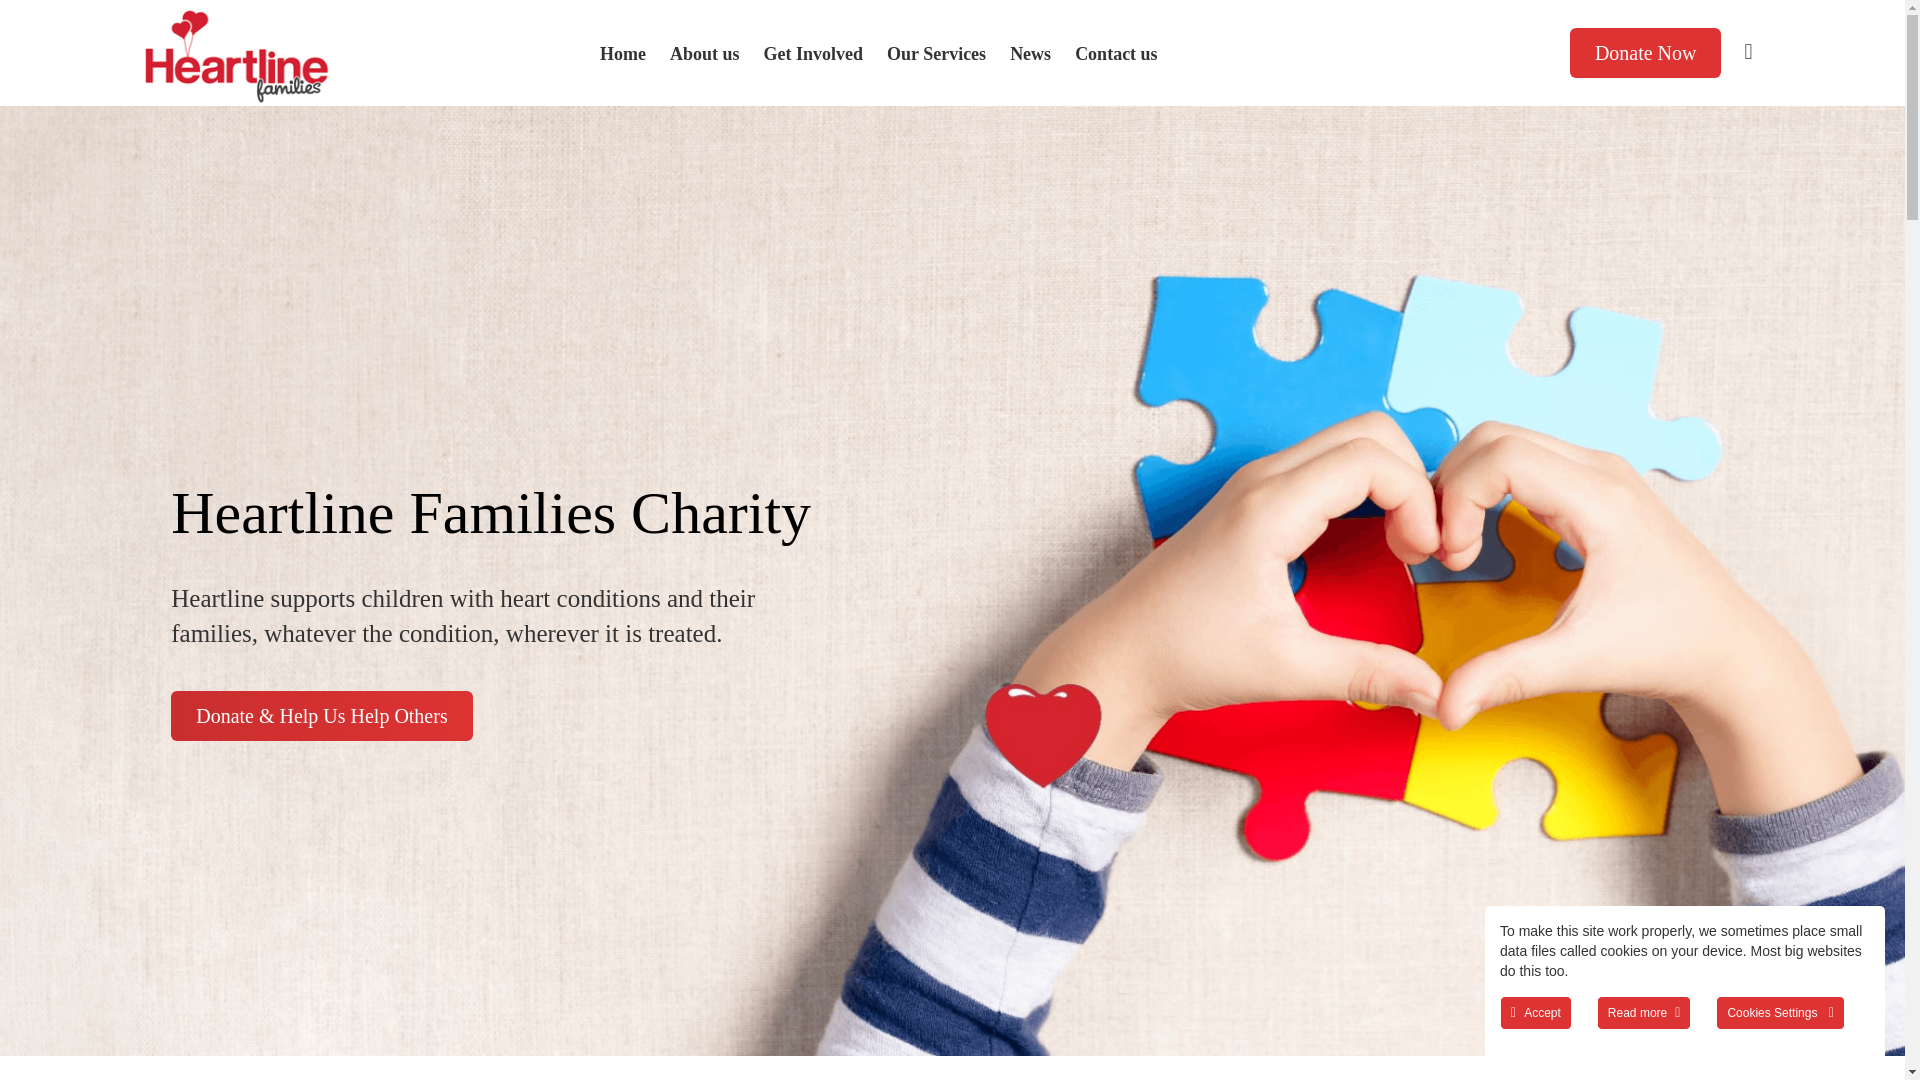 The width and height of the screenshot is (1920, 1080). What do you see at coordinates (1116, 54) in the screenshot?
I see `Contact us` at bounding box center [1116, 54].